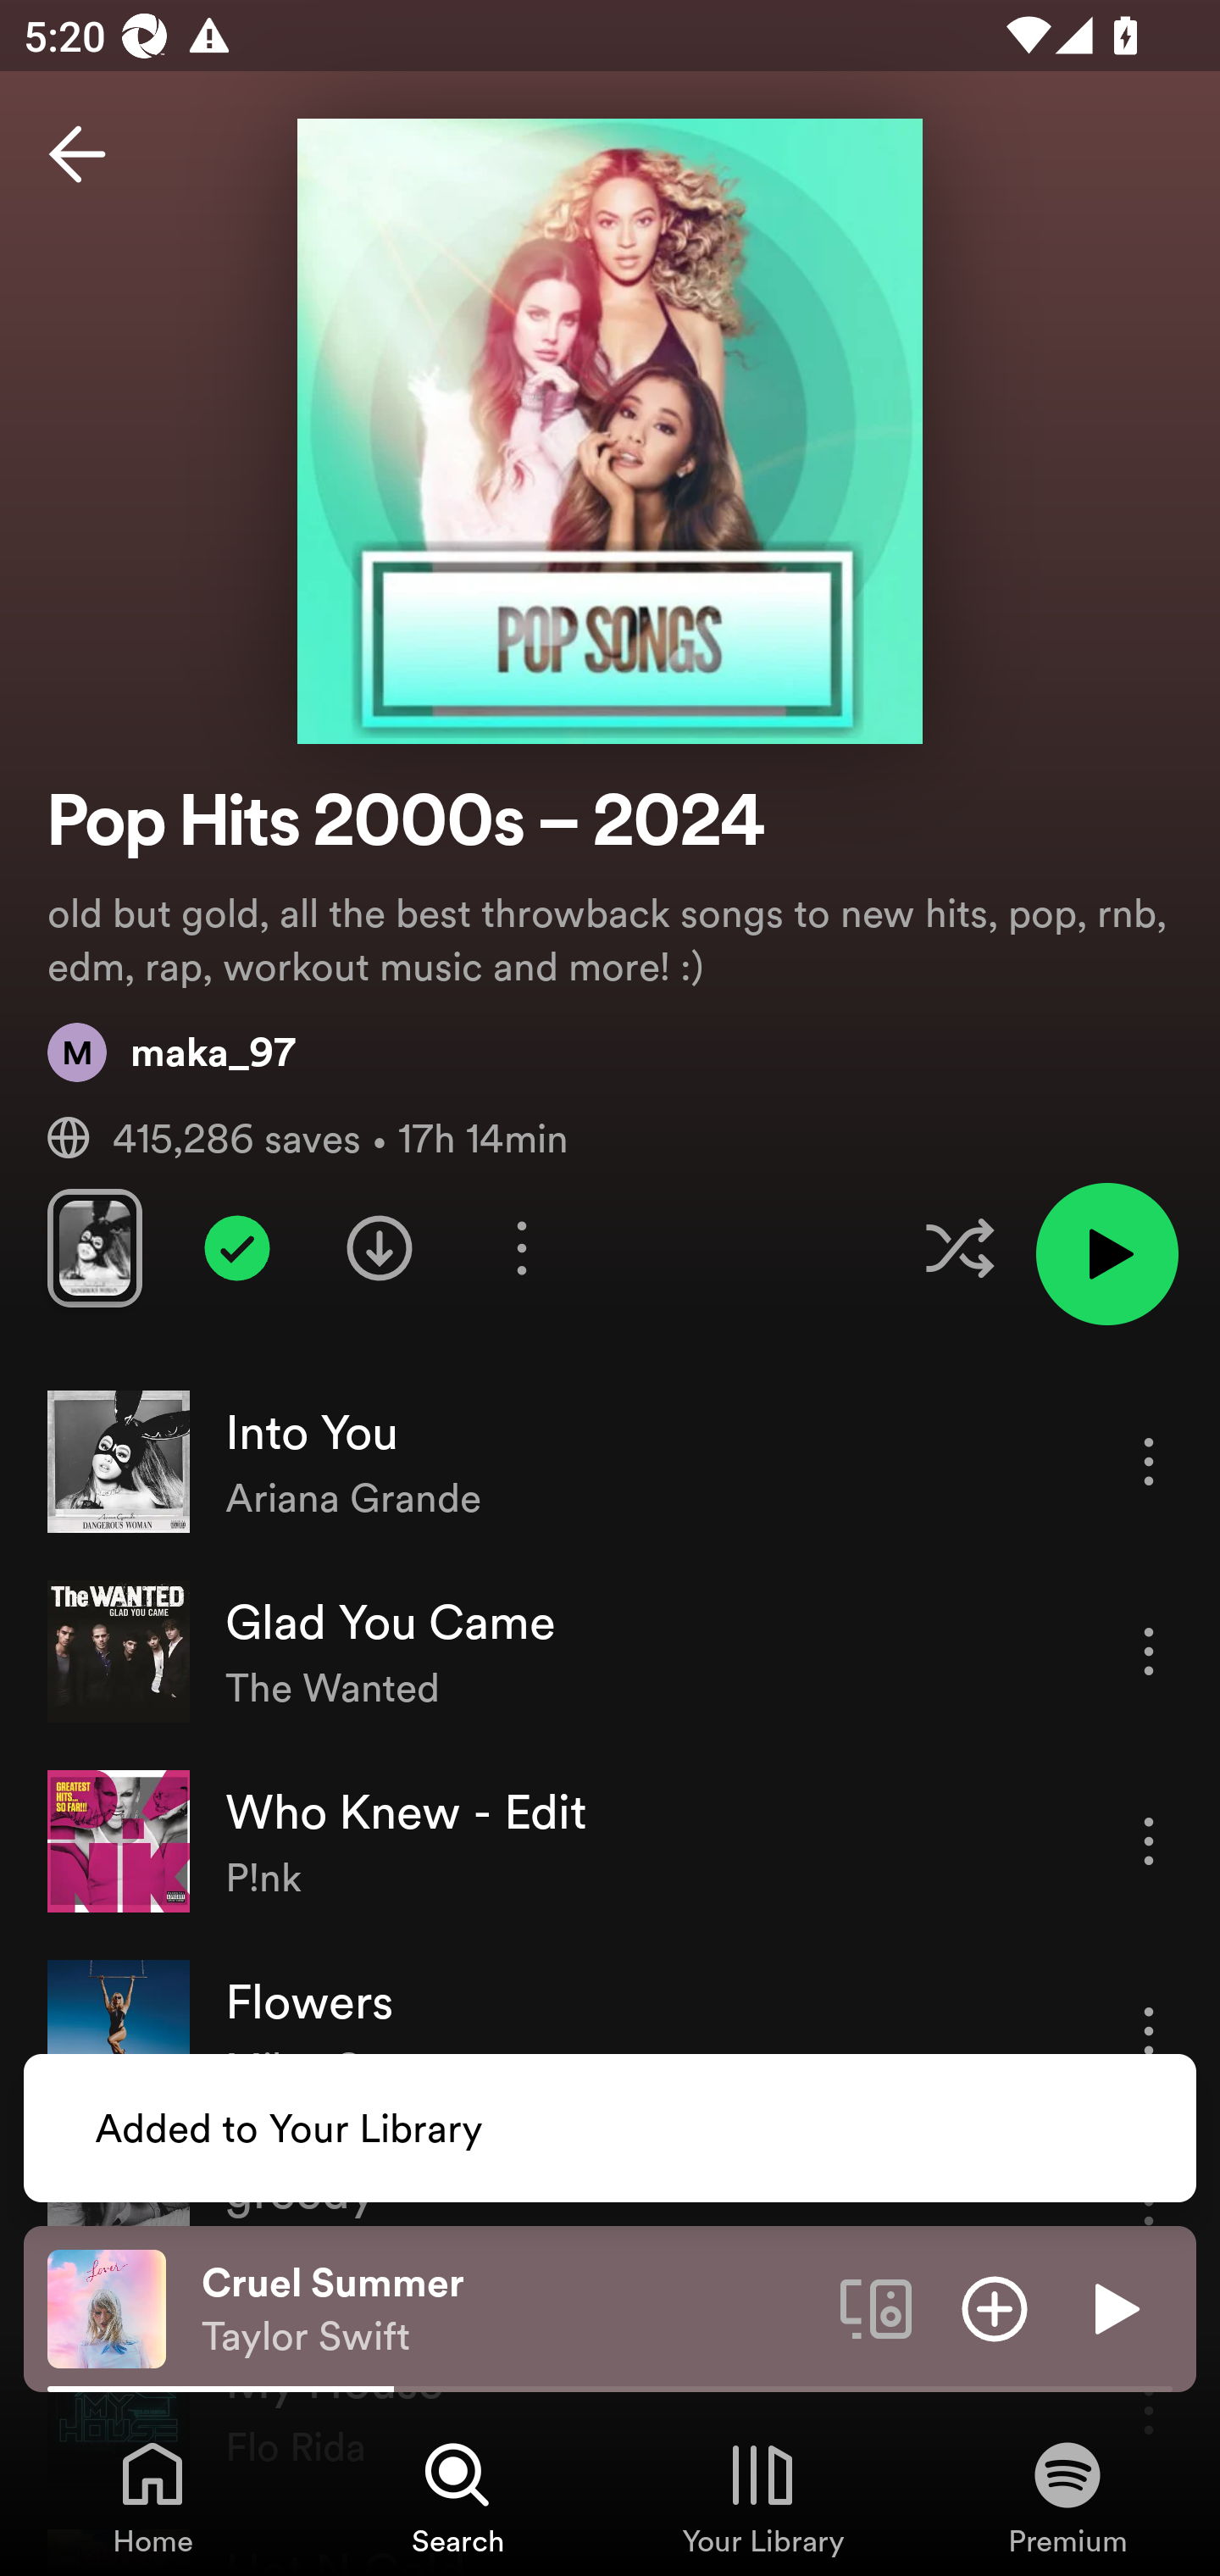 Image resolution: width=1220 pixels, height=2576 pixels. Describe the element at coordinates (1149, 1461) in the screenshot. I see `More options for song Into You` at that location.